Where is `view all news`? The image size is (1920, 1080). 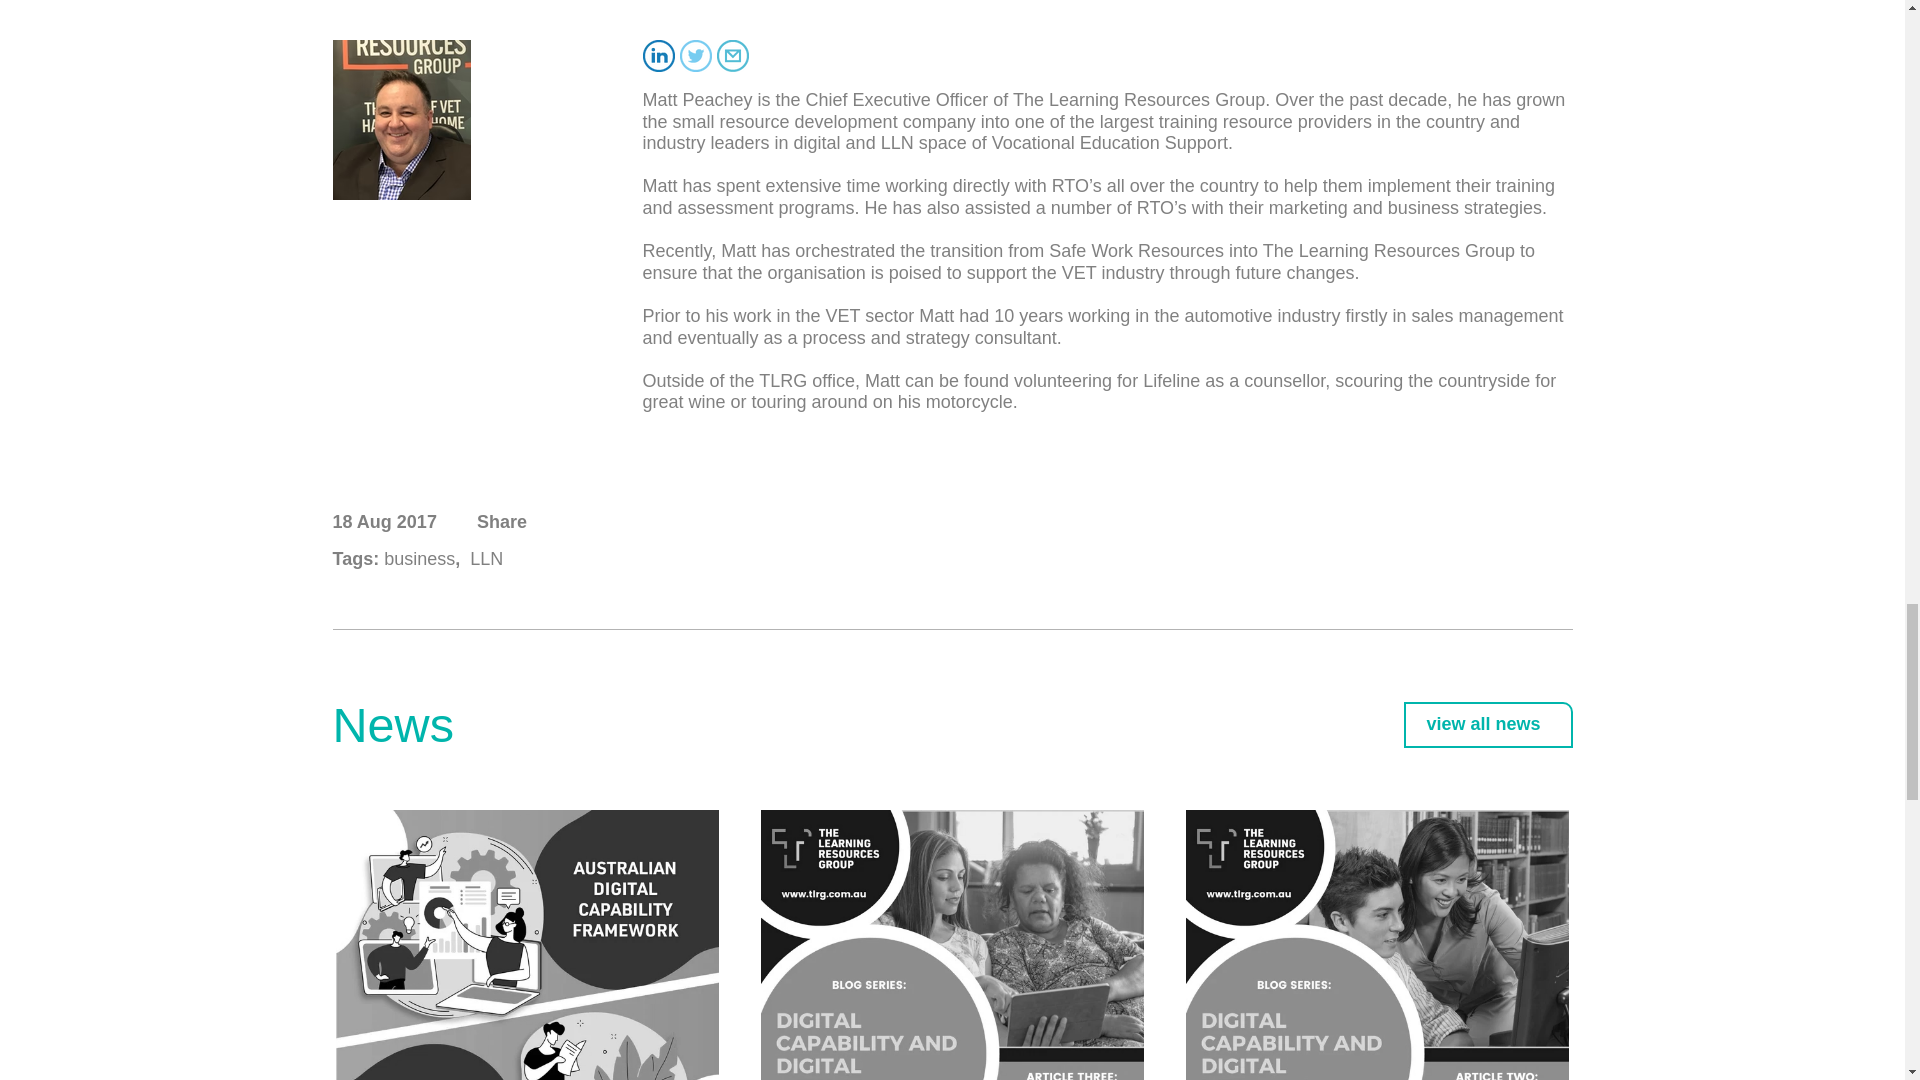 view all news is located at coordinates (1488, 725).